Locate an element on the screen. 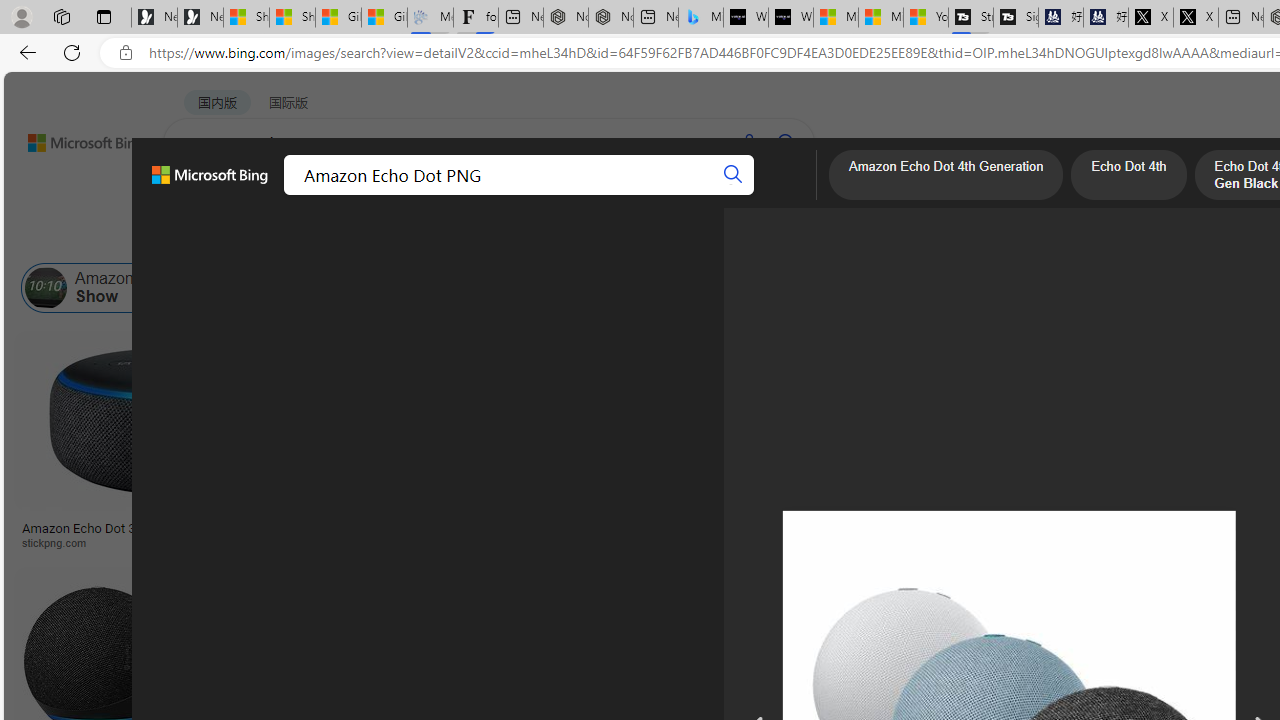  FrAndroid is located at coordinates (800, 542).